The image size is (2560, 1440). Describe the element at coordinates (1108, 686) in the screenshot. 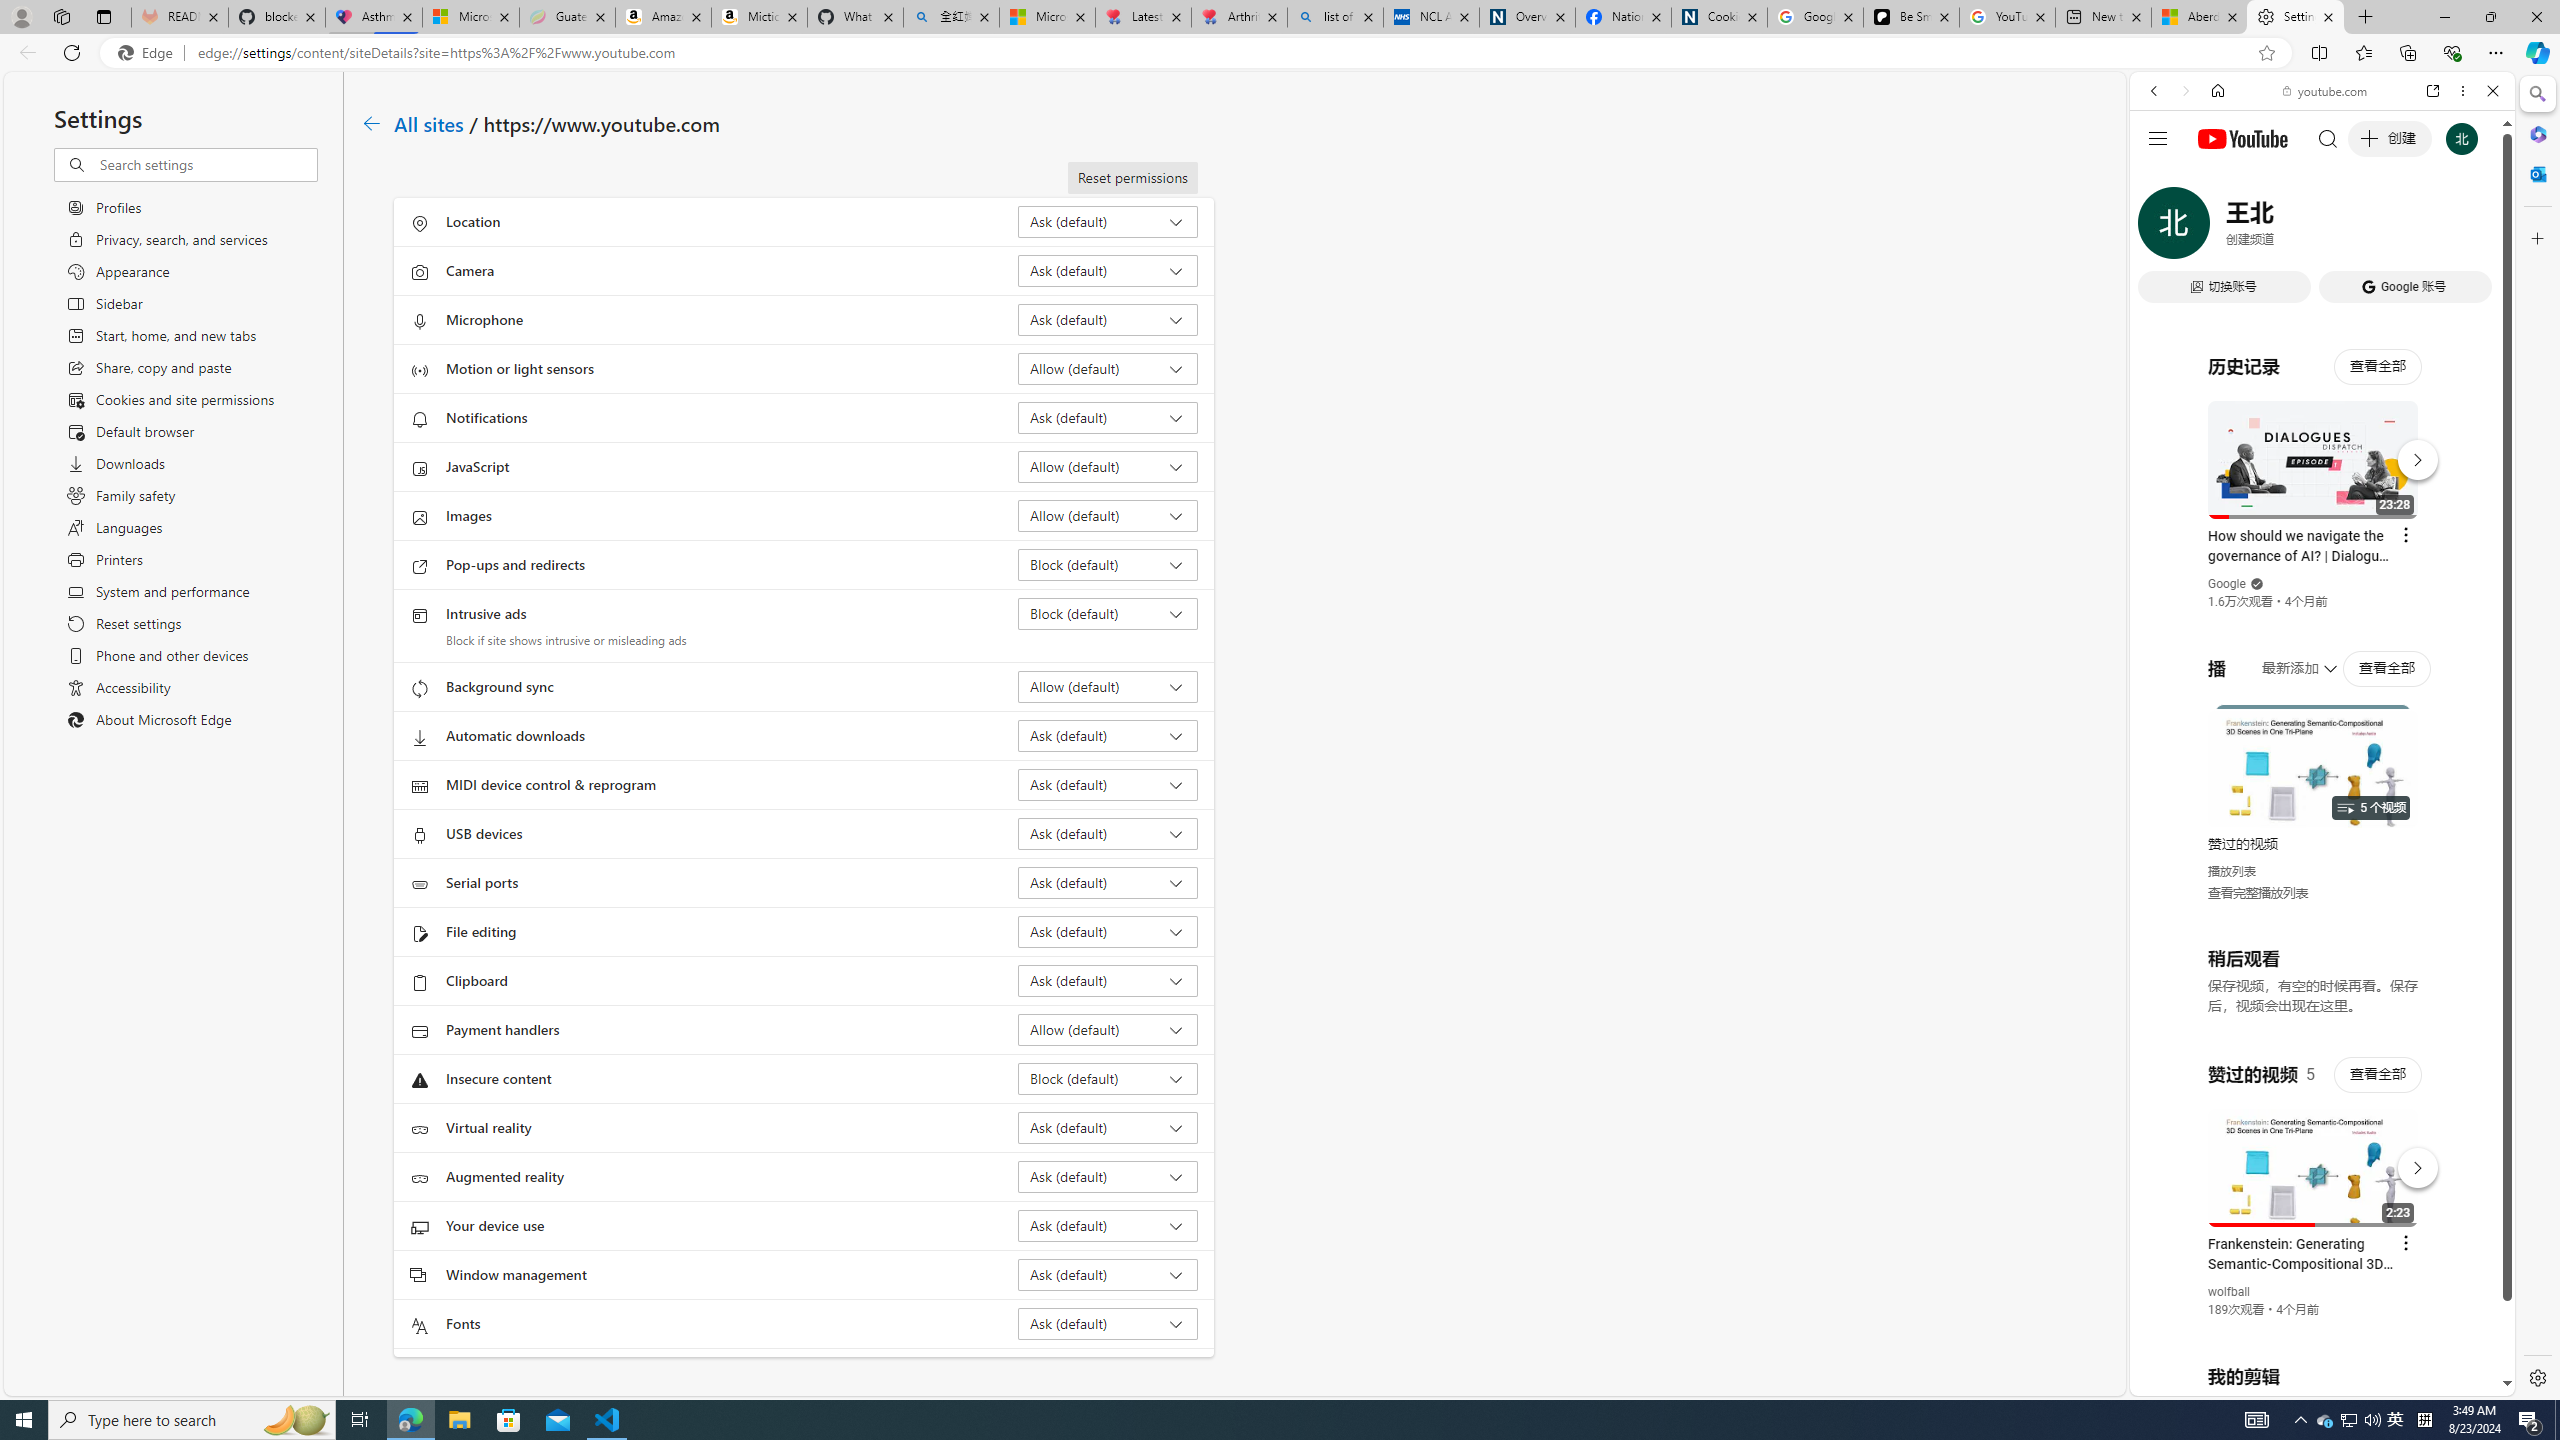

I see `Background sync Allow (default)` at that location.